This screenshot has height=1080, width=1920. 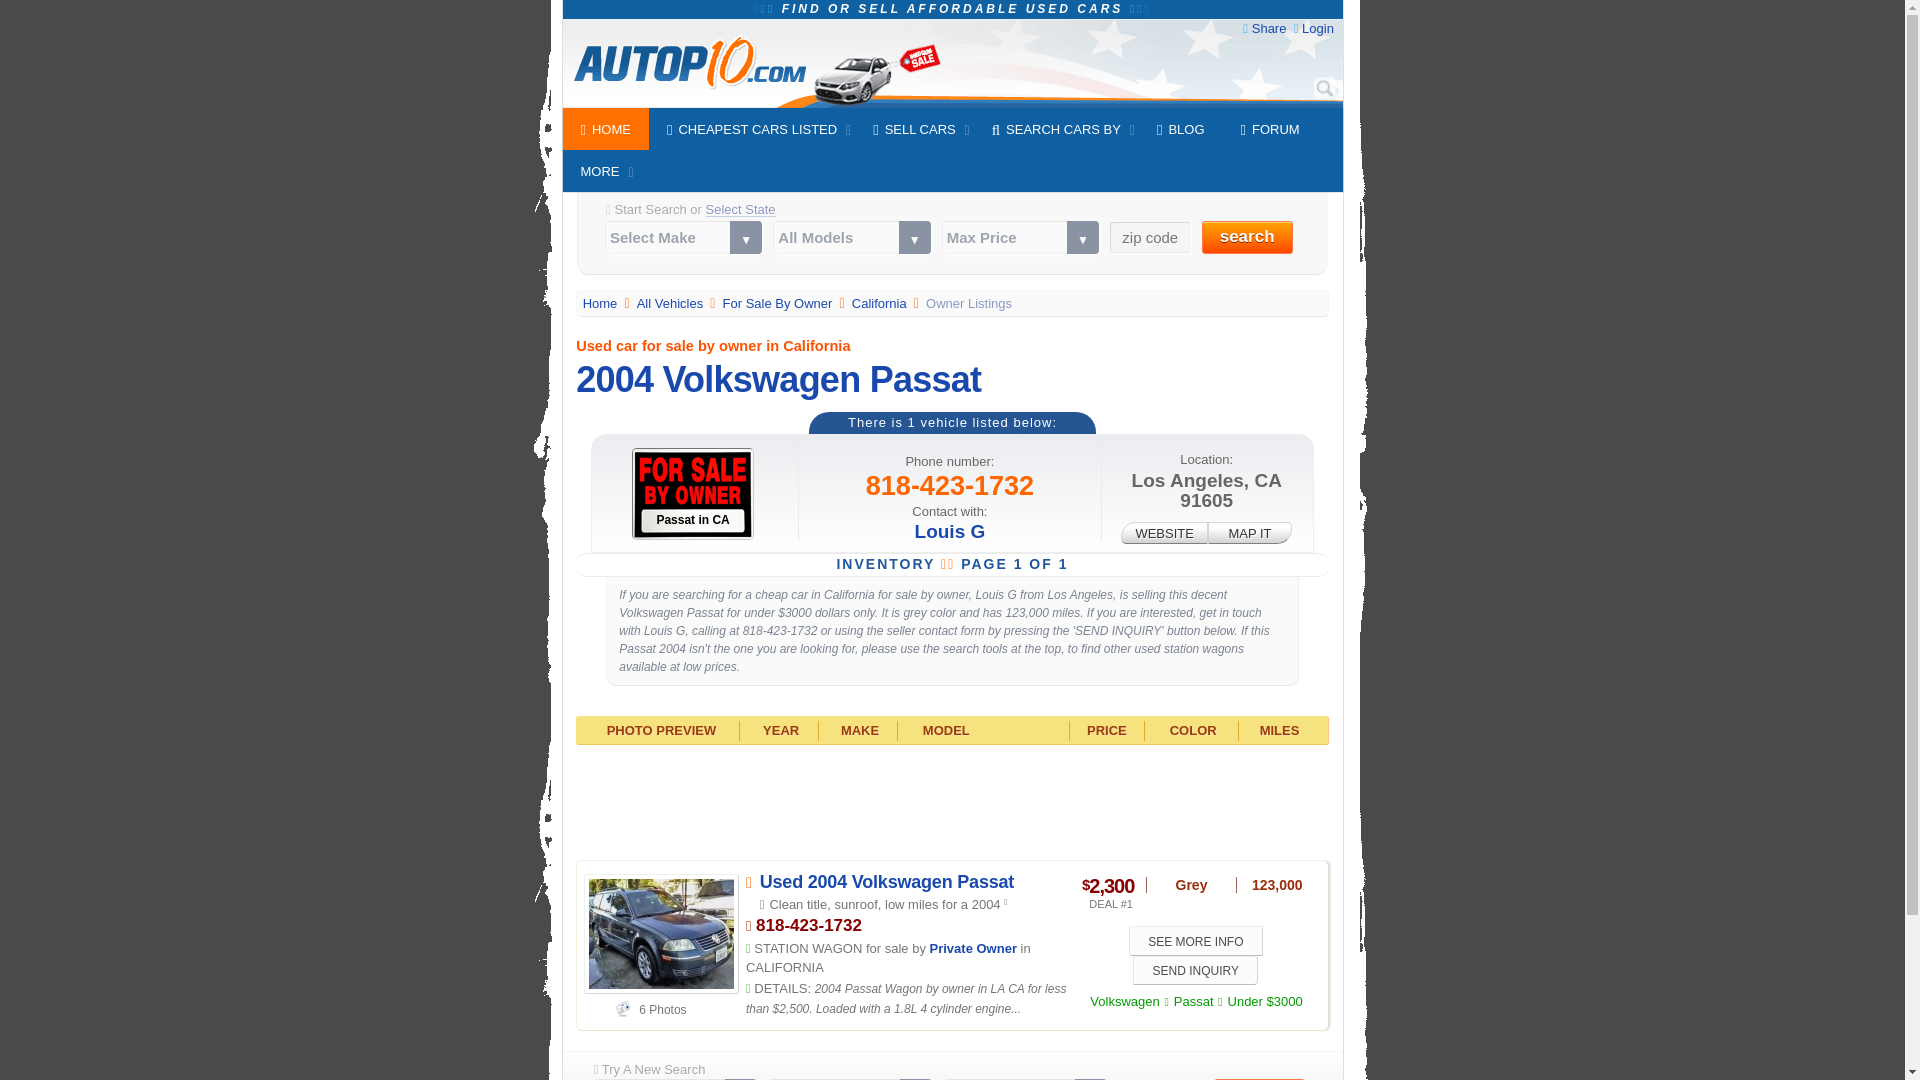 I want to click on Share, so click(x=1268, y=28).